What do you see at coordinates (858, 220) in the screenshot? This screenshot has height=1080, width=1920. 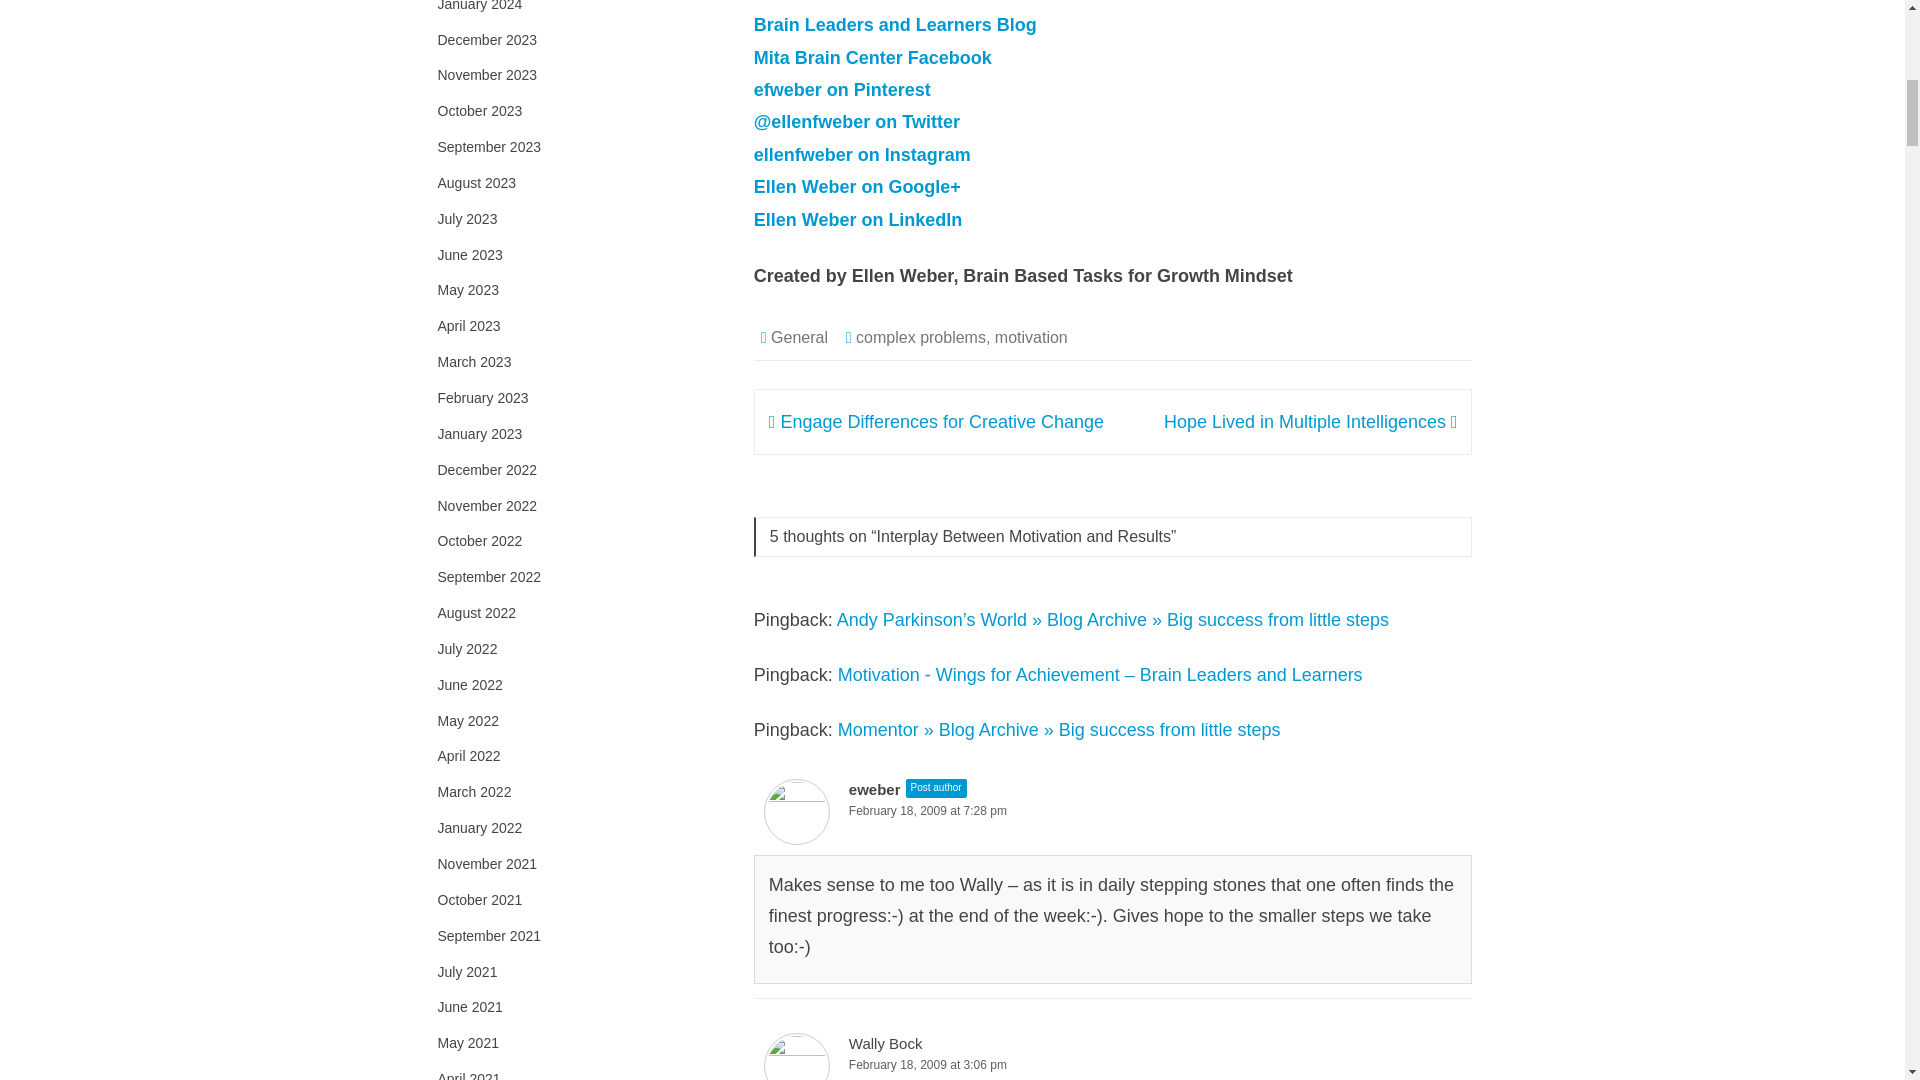 I see `Ellen Weber on LinkedIn` at bounding box center [858, 220].